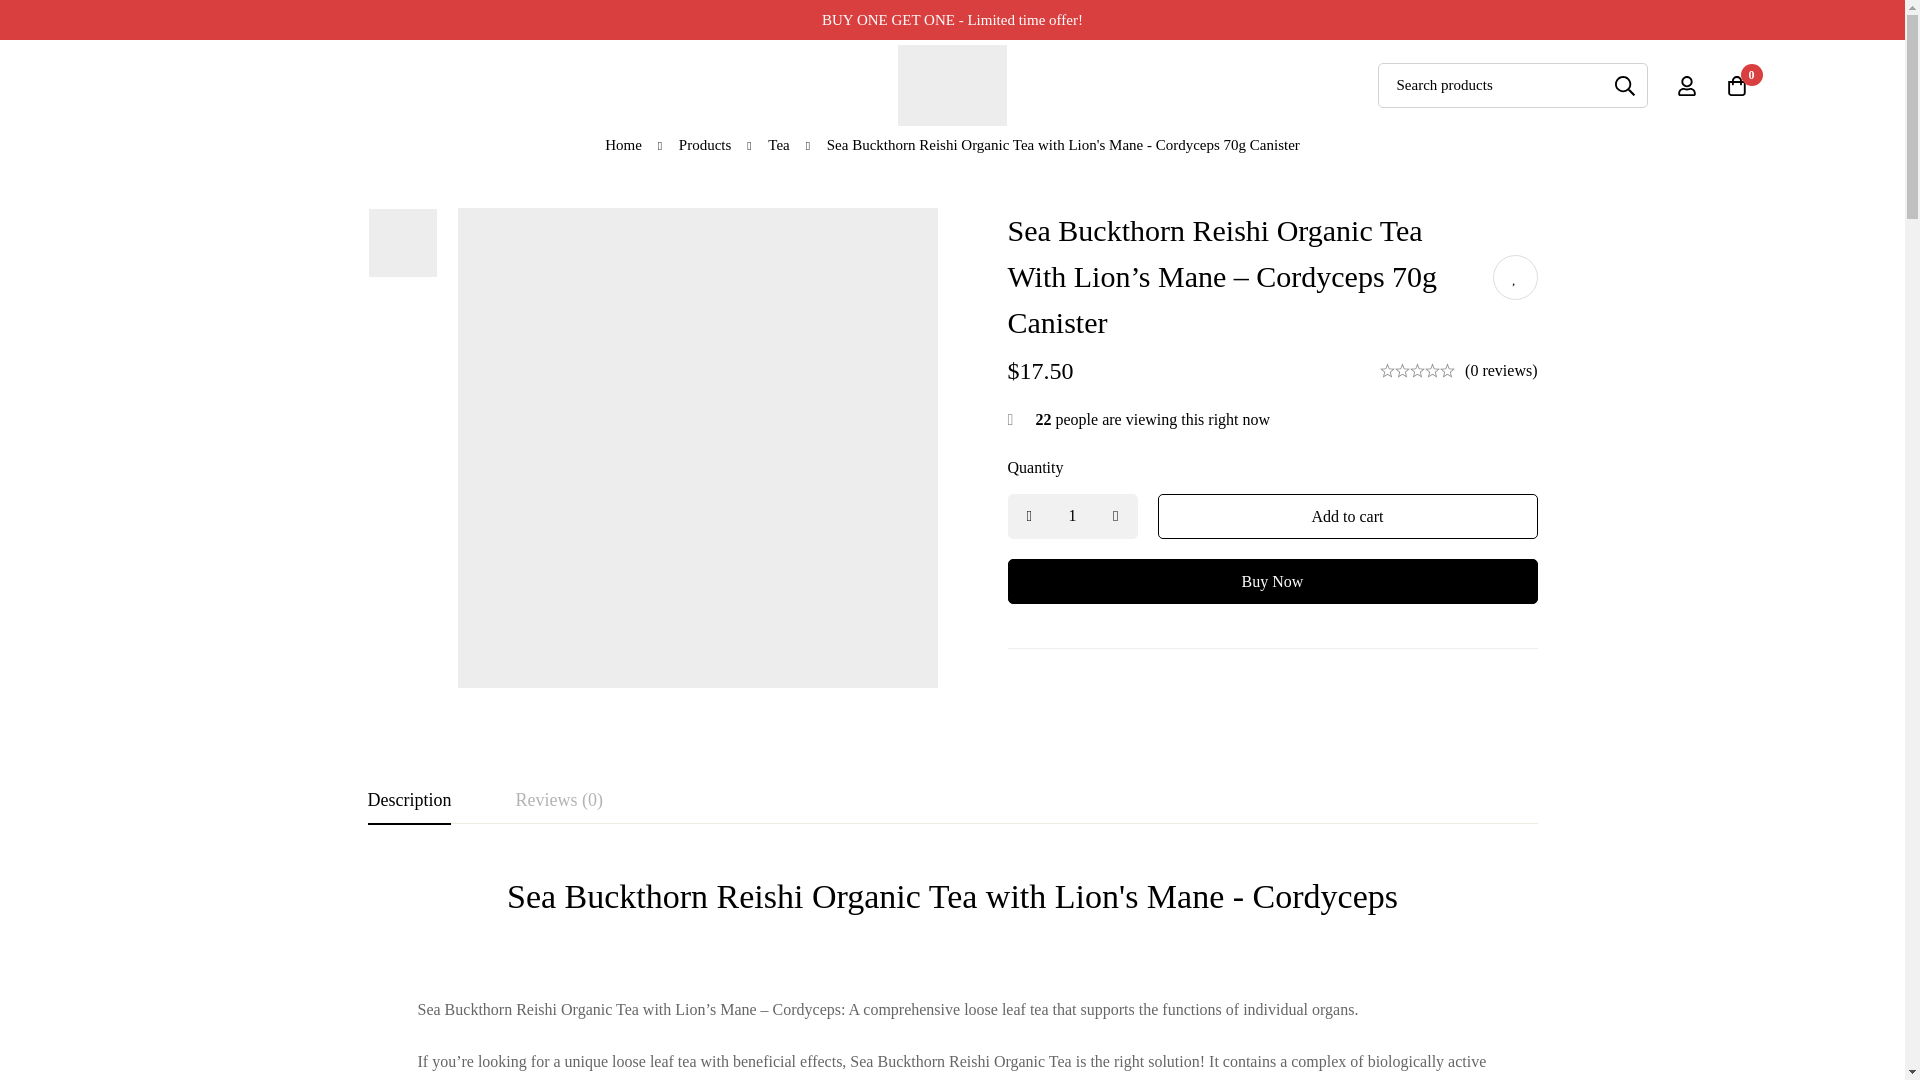 This screenshot has width=1920, height=1080. What do you see at coordinates (1272, 581) in the screenshot?
I see `Buy Now` at bounding box center [1272, 581].